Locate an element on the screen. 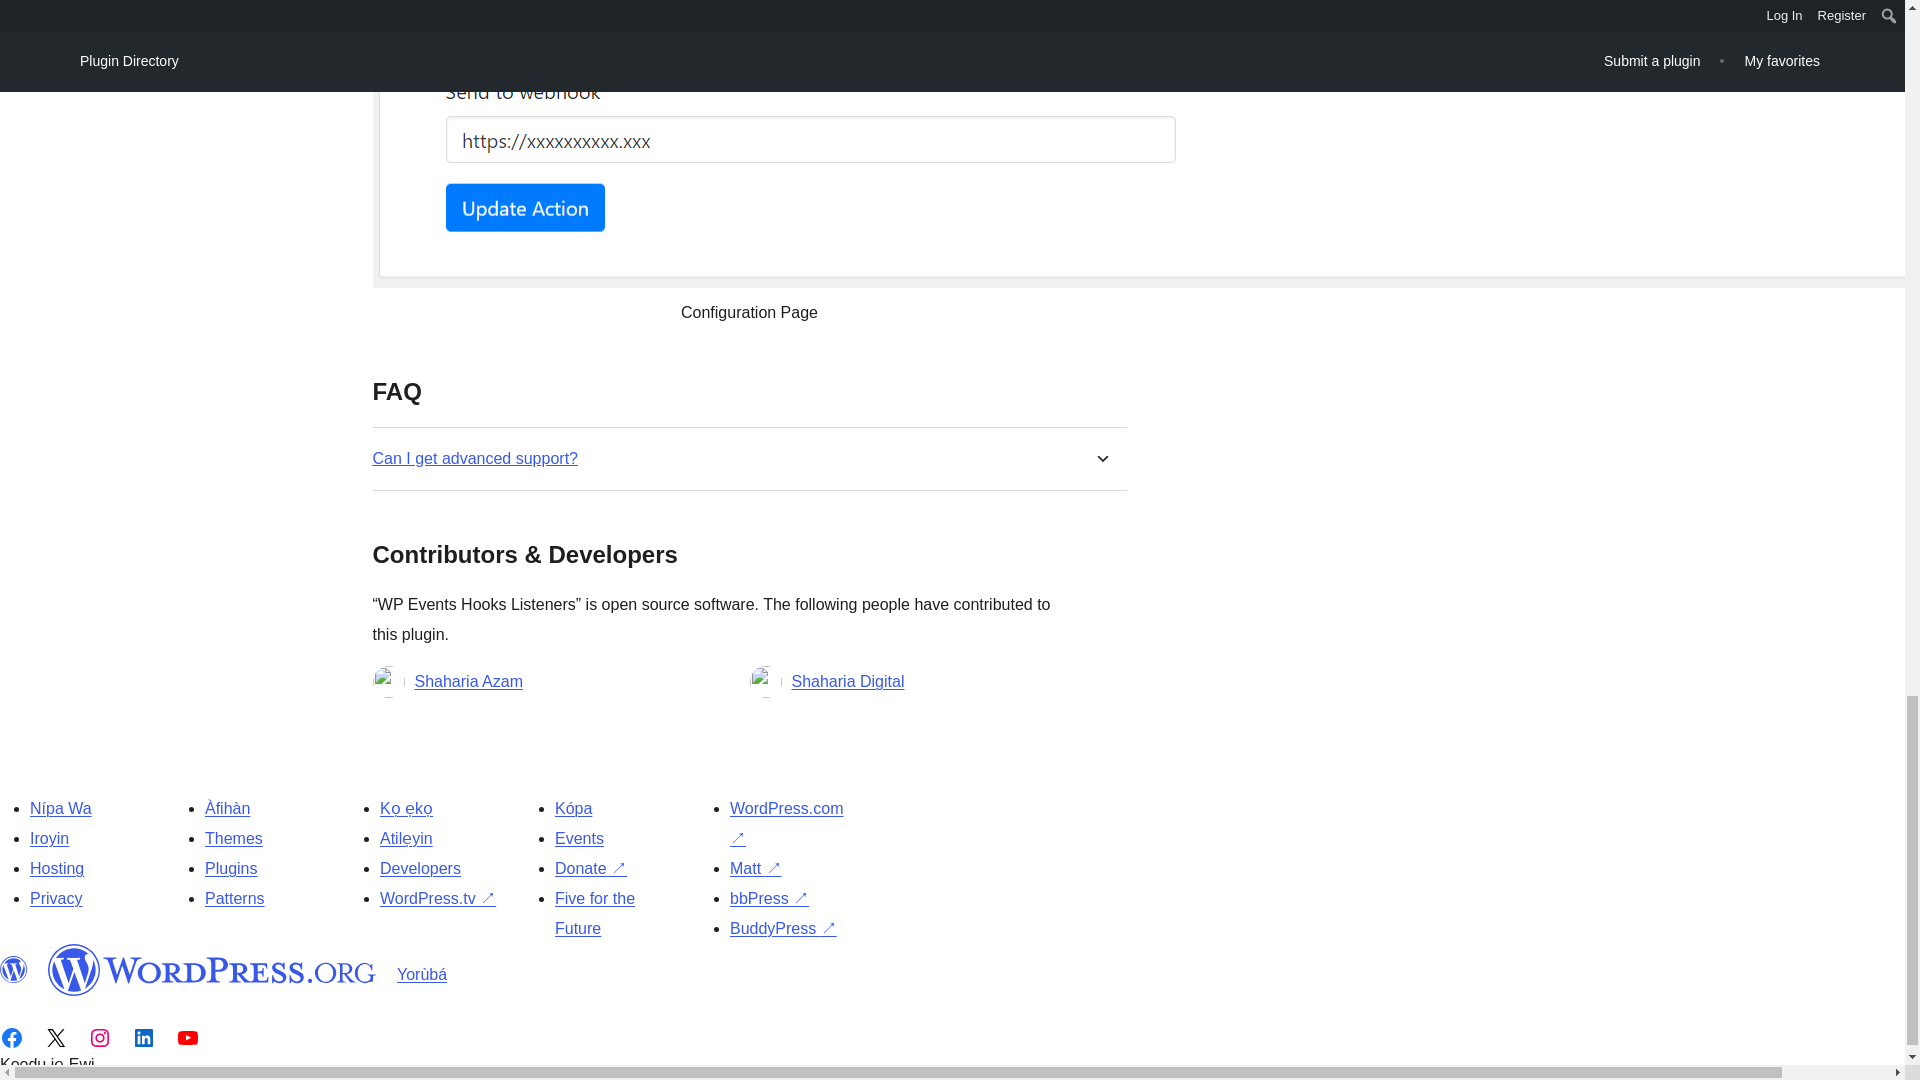  Shaharia Azam is located at coordinates (468, 682).